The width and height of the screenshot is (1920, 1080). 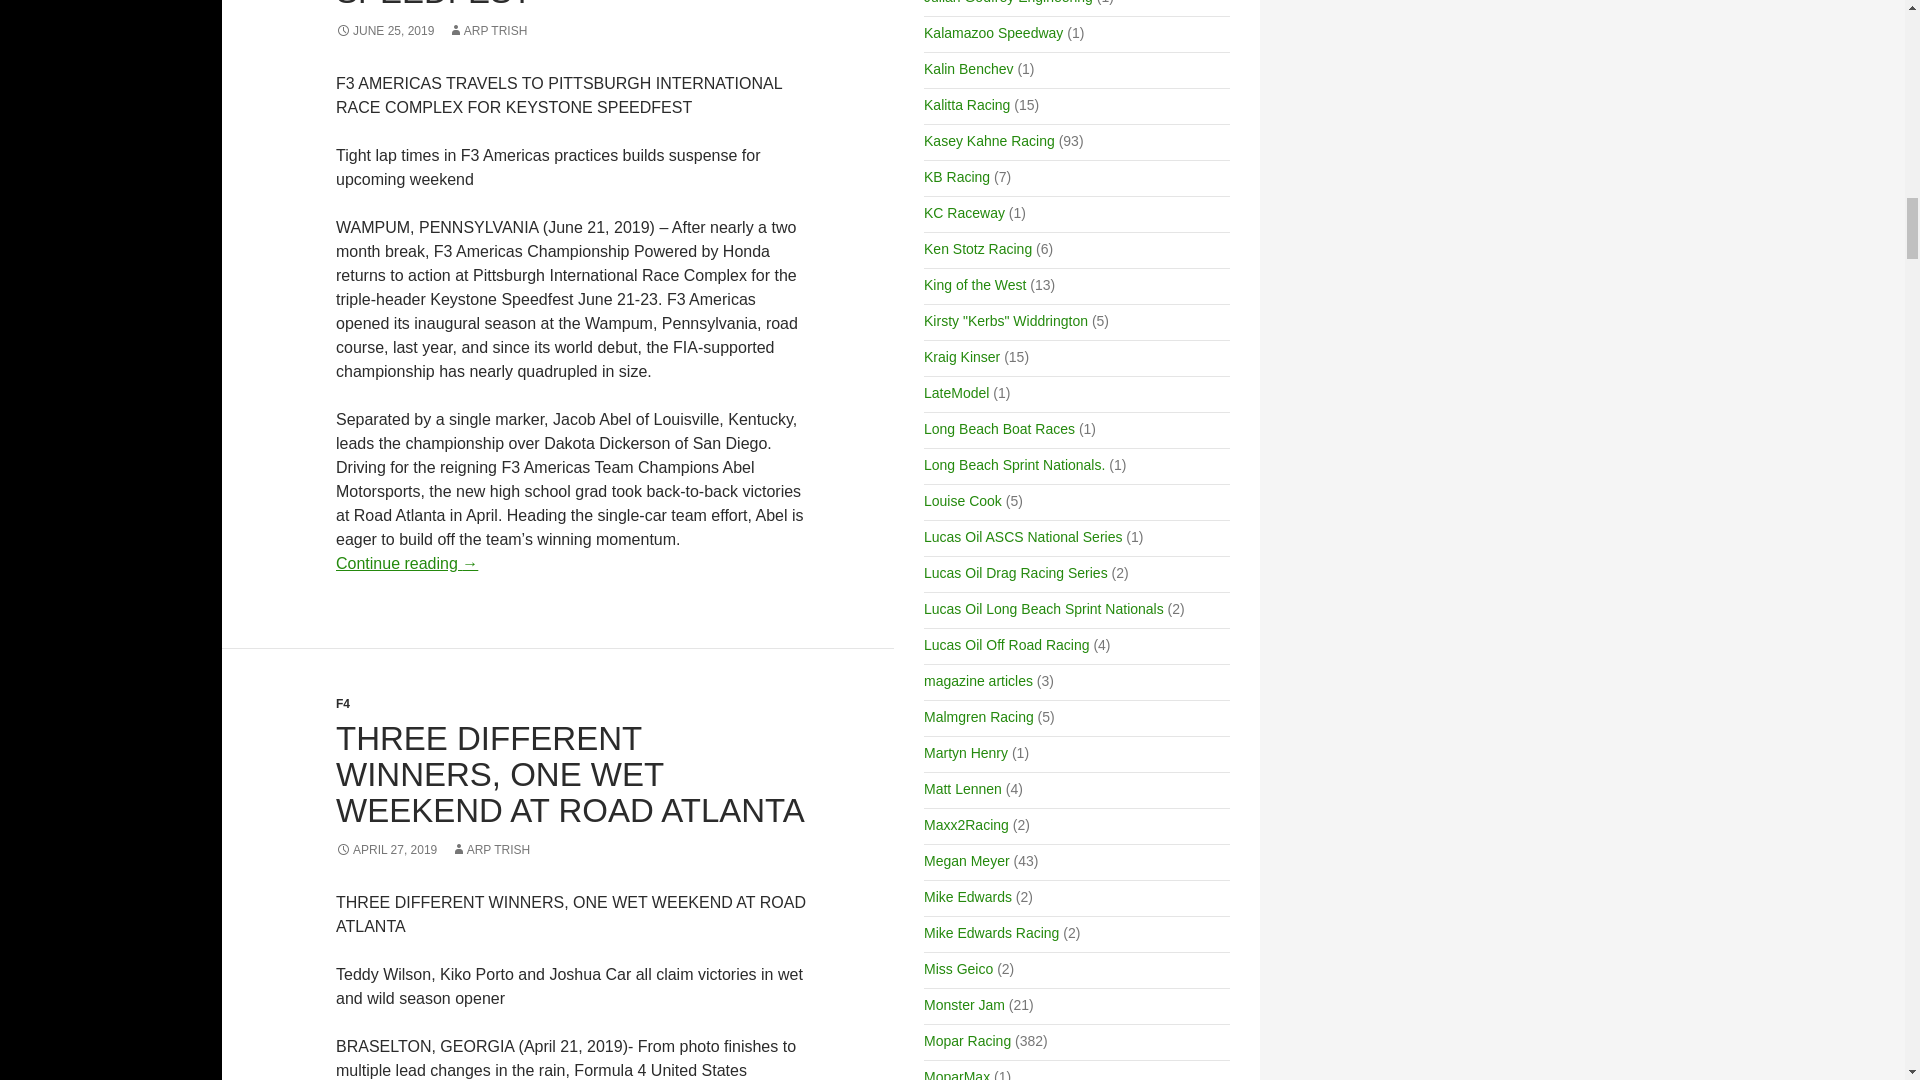 I want to click on ARP TRISH, so click(x=488, y=30).